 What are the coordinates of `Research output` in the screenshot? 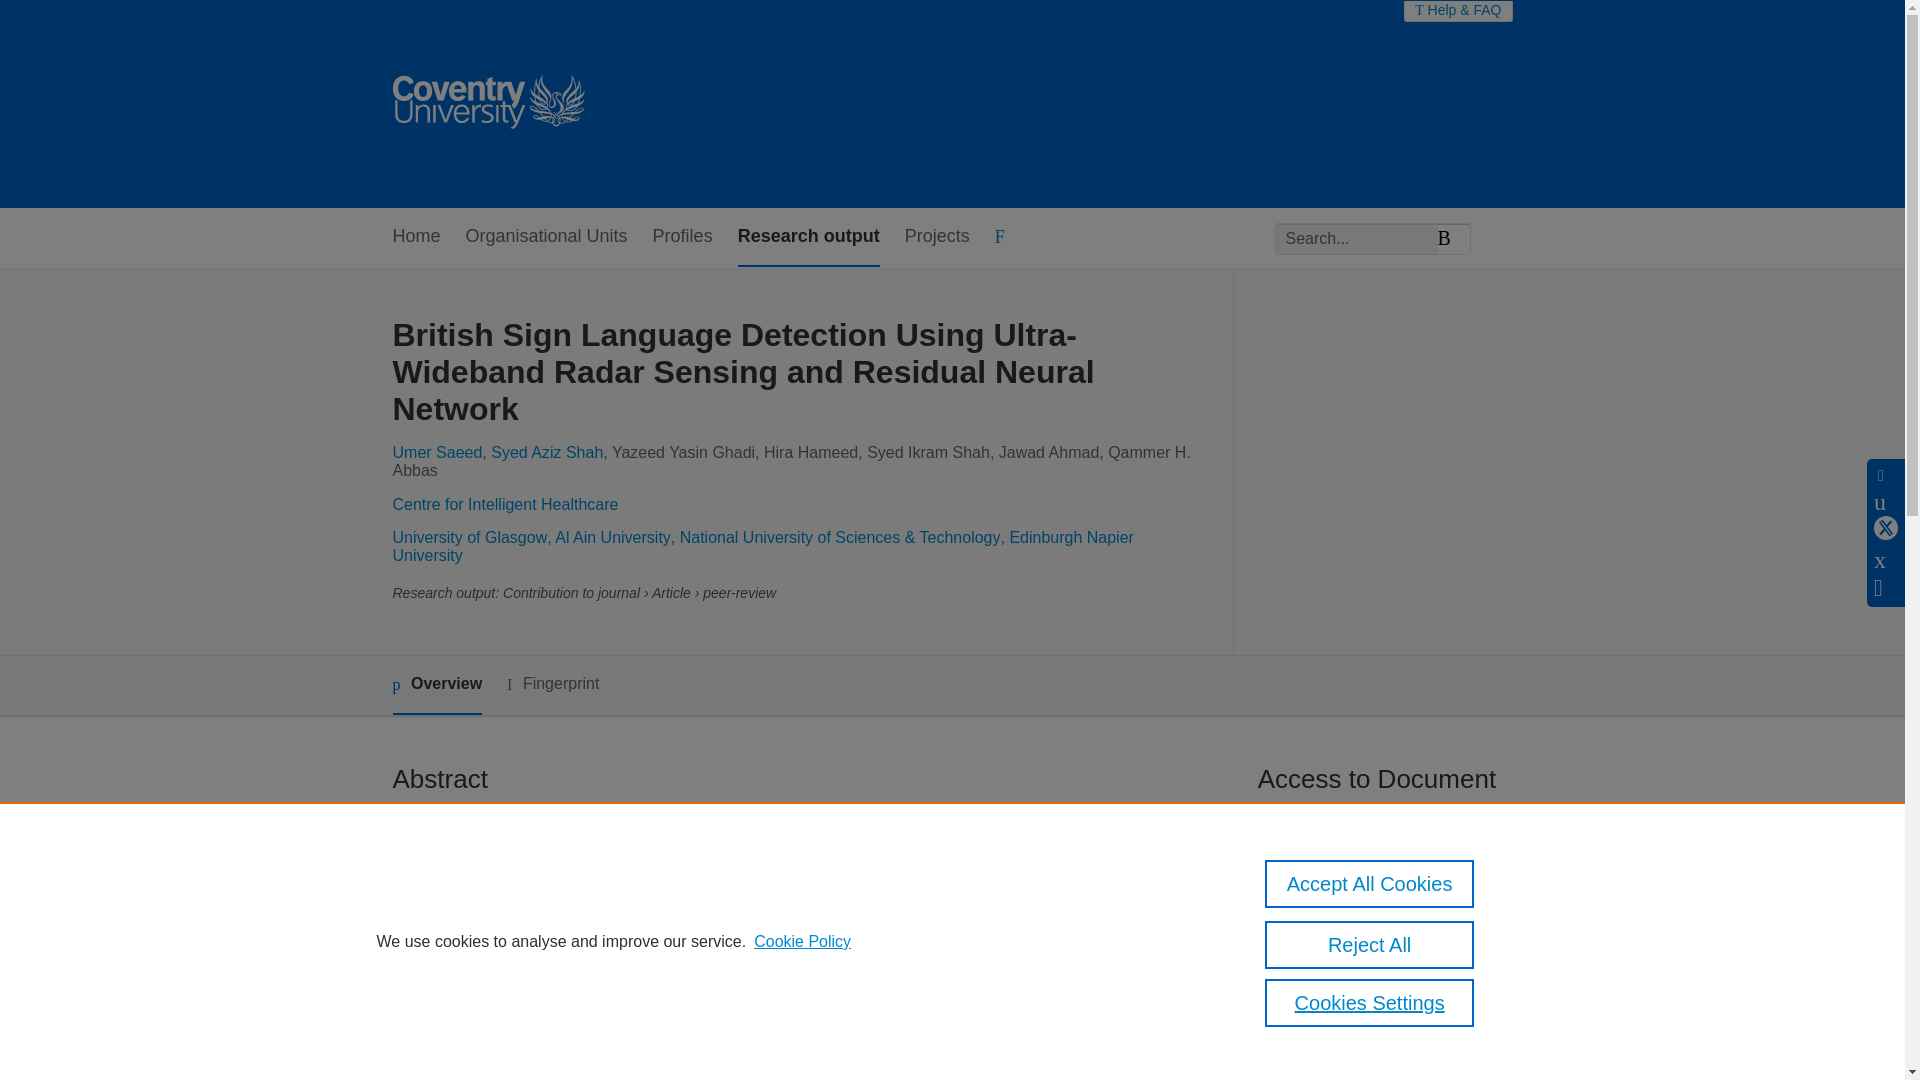 It's located at (808, 237).